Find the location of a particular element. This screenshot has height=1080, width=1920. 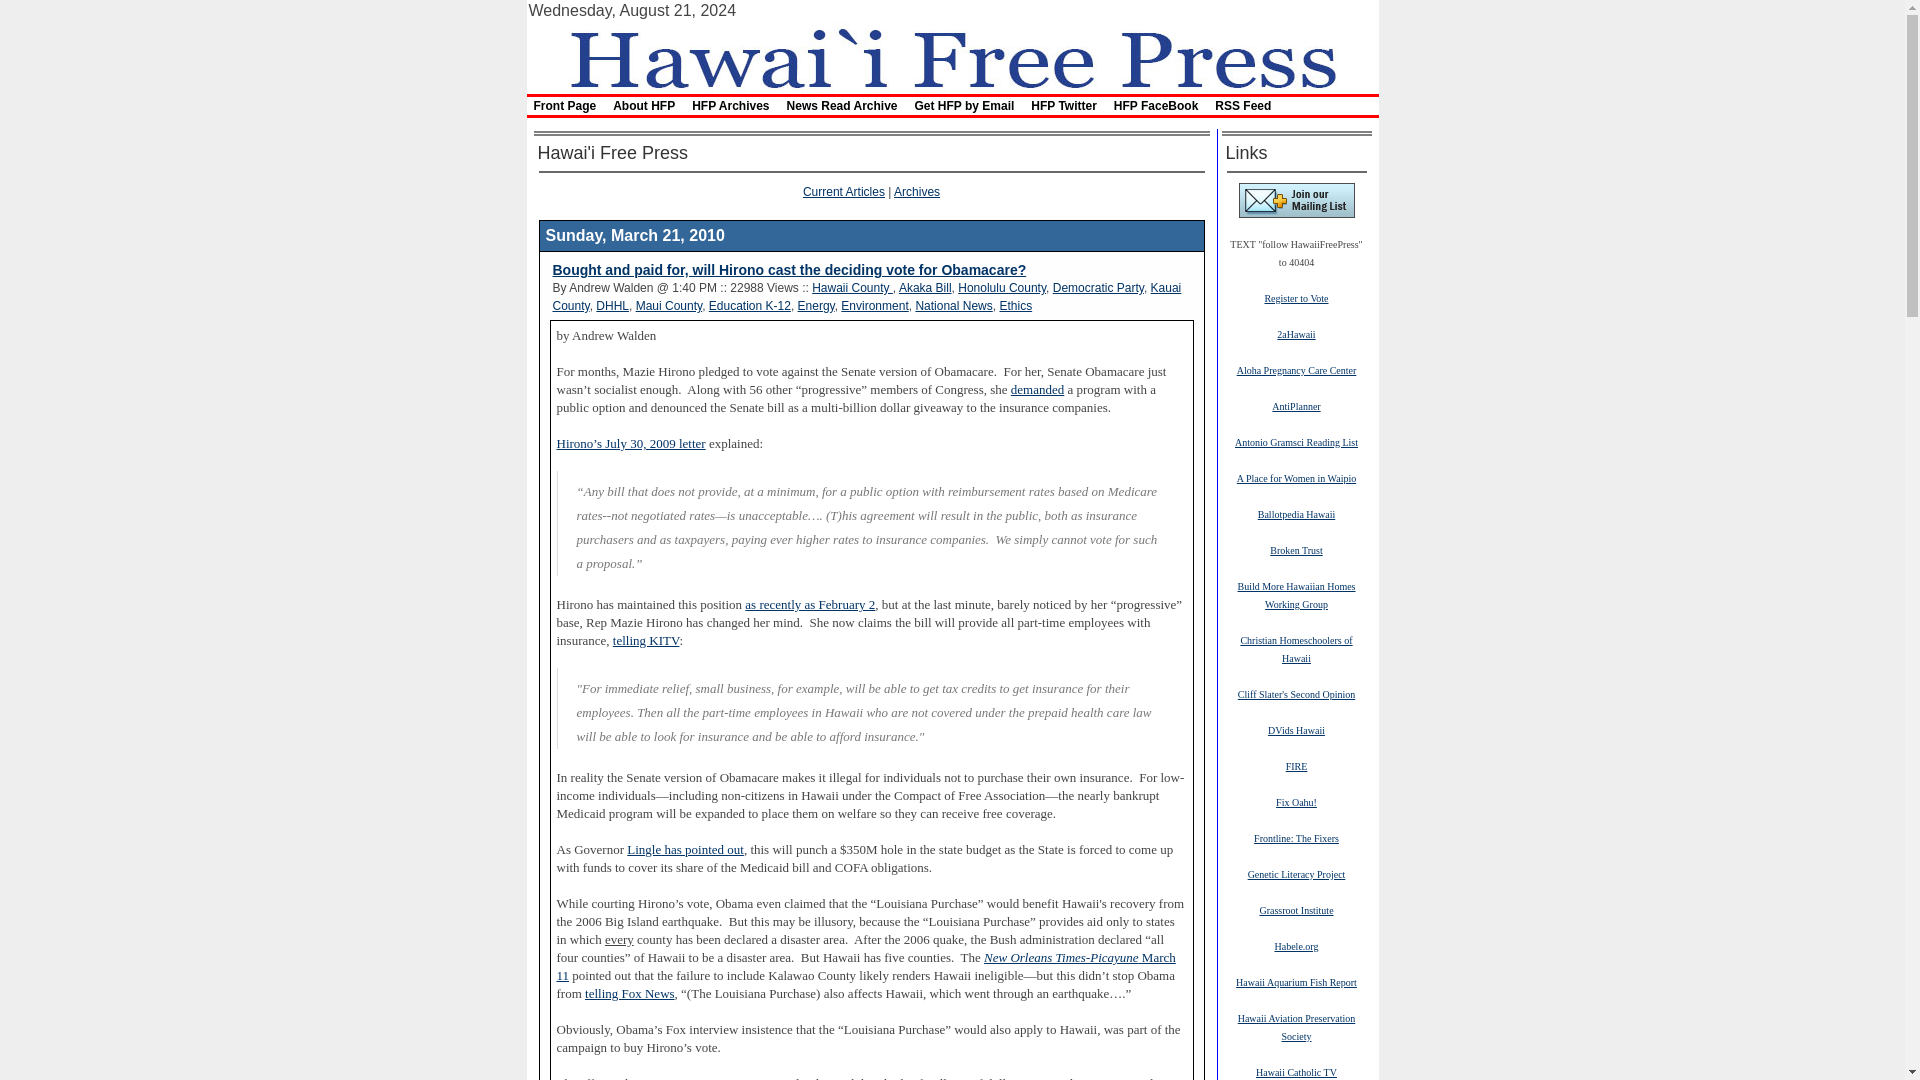

telling KITV is located at coordinates (646, 640).